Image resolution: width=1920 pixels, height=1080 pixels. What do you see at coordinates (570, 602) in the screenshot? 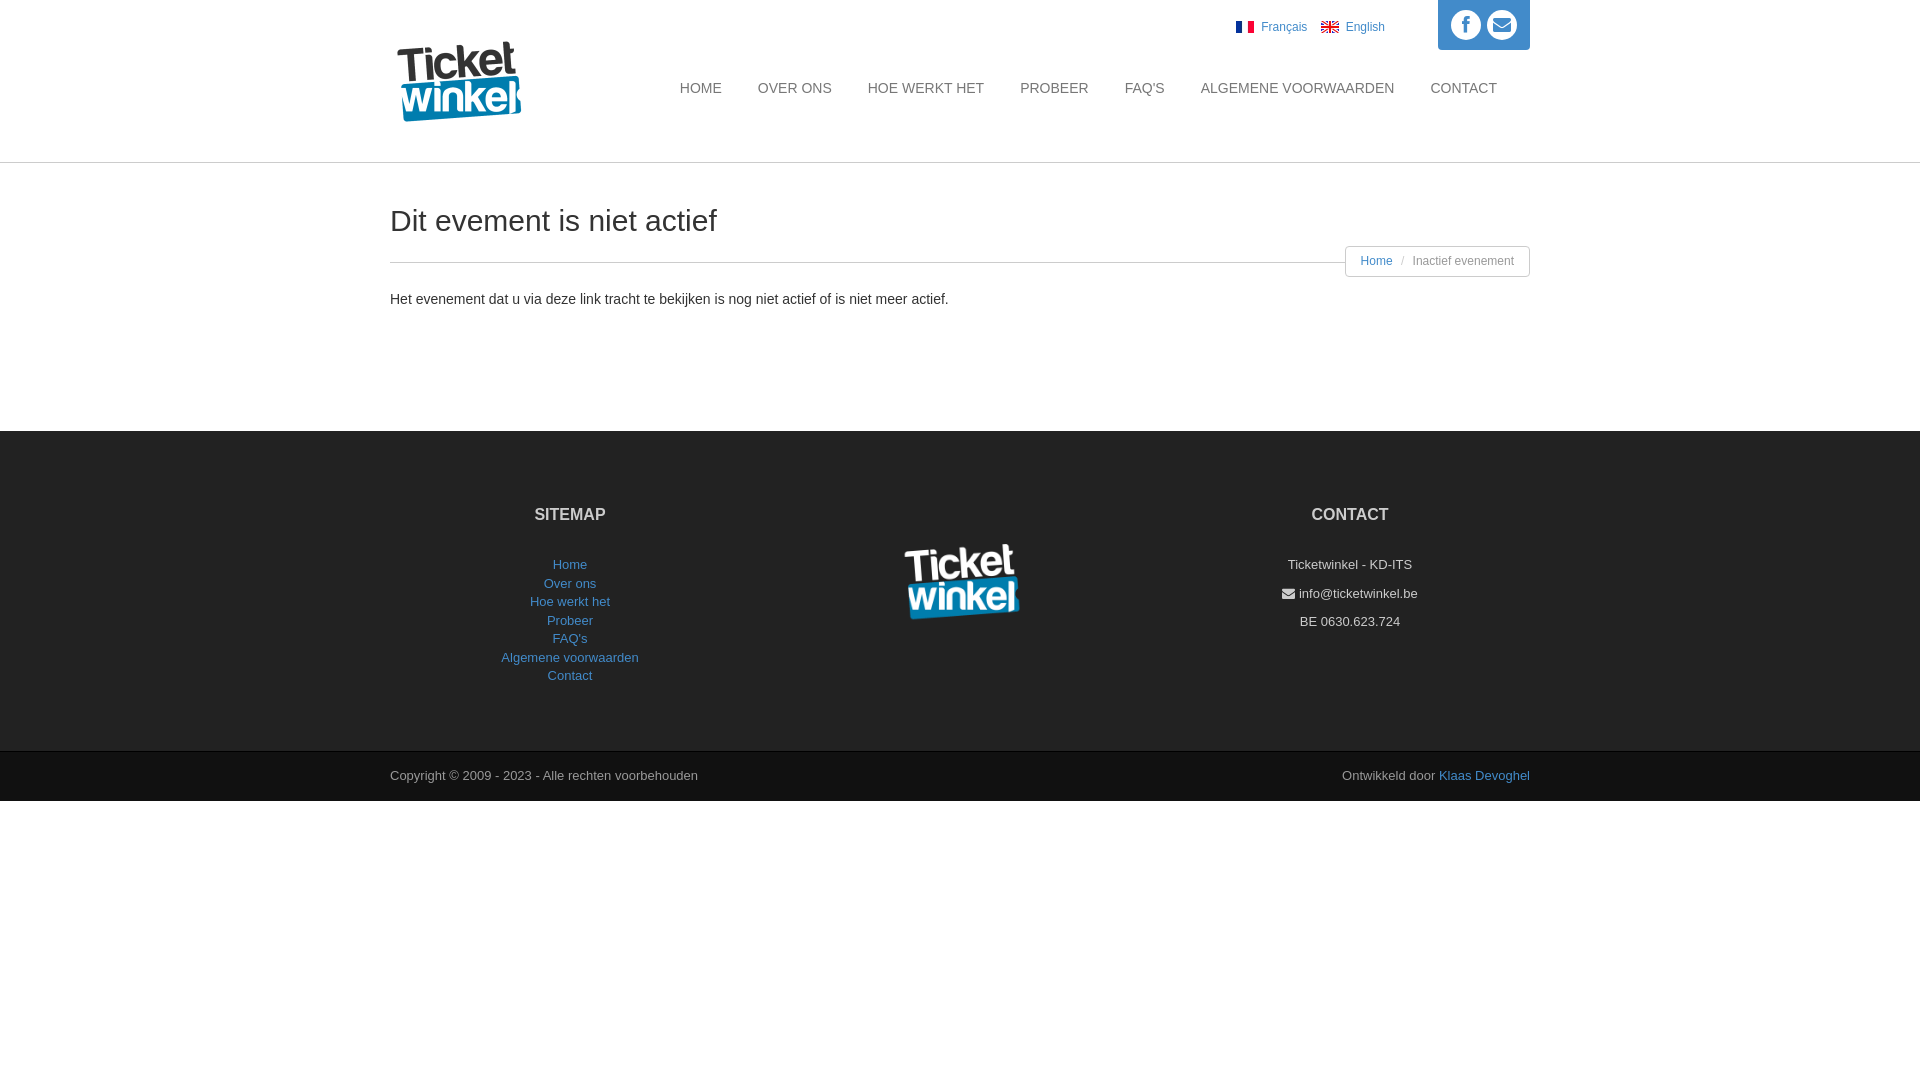
I see `Hoe werkt het` at bounding box center [570, 602].